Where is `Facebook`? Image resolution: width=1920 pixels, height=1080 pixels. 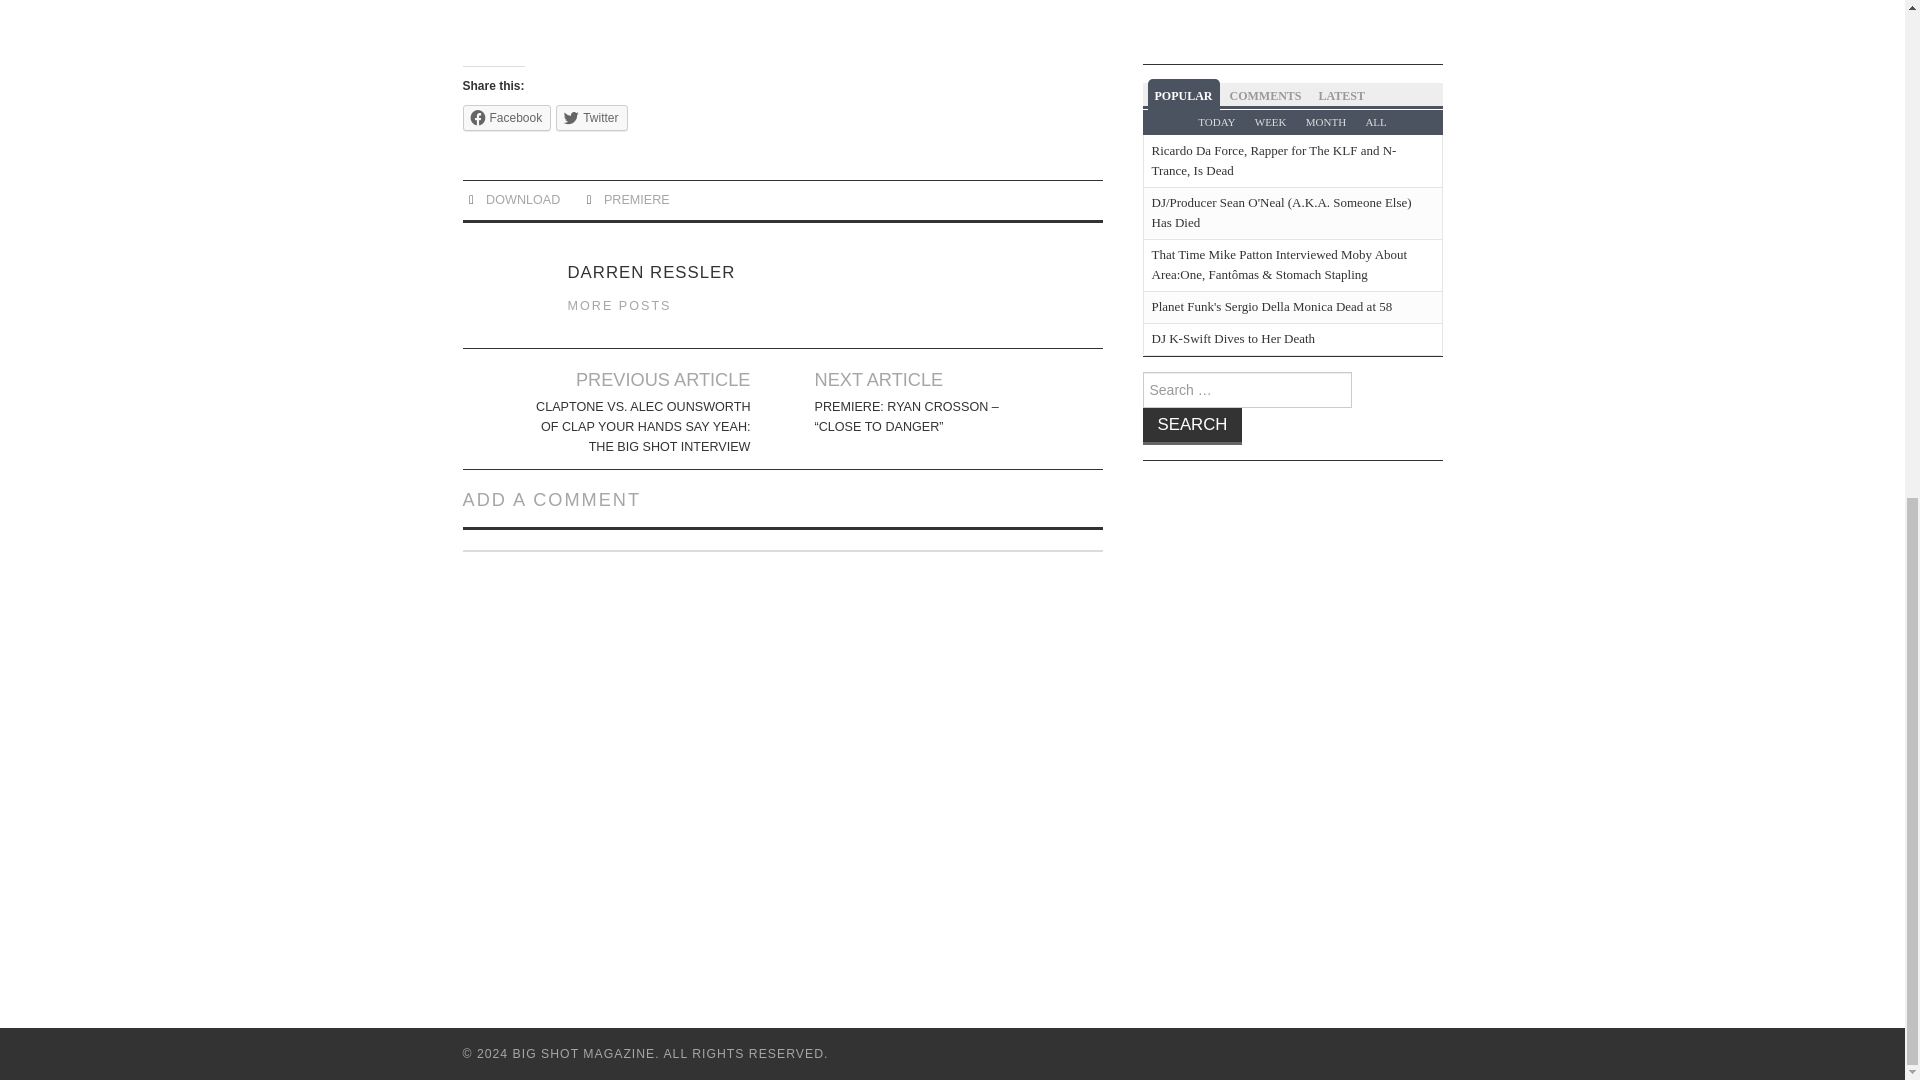
Facebook is located at coordinates (506, 117).